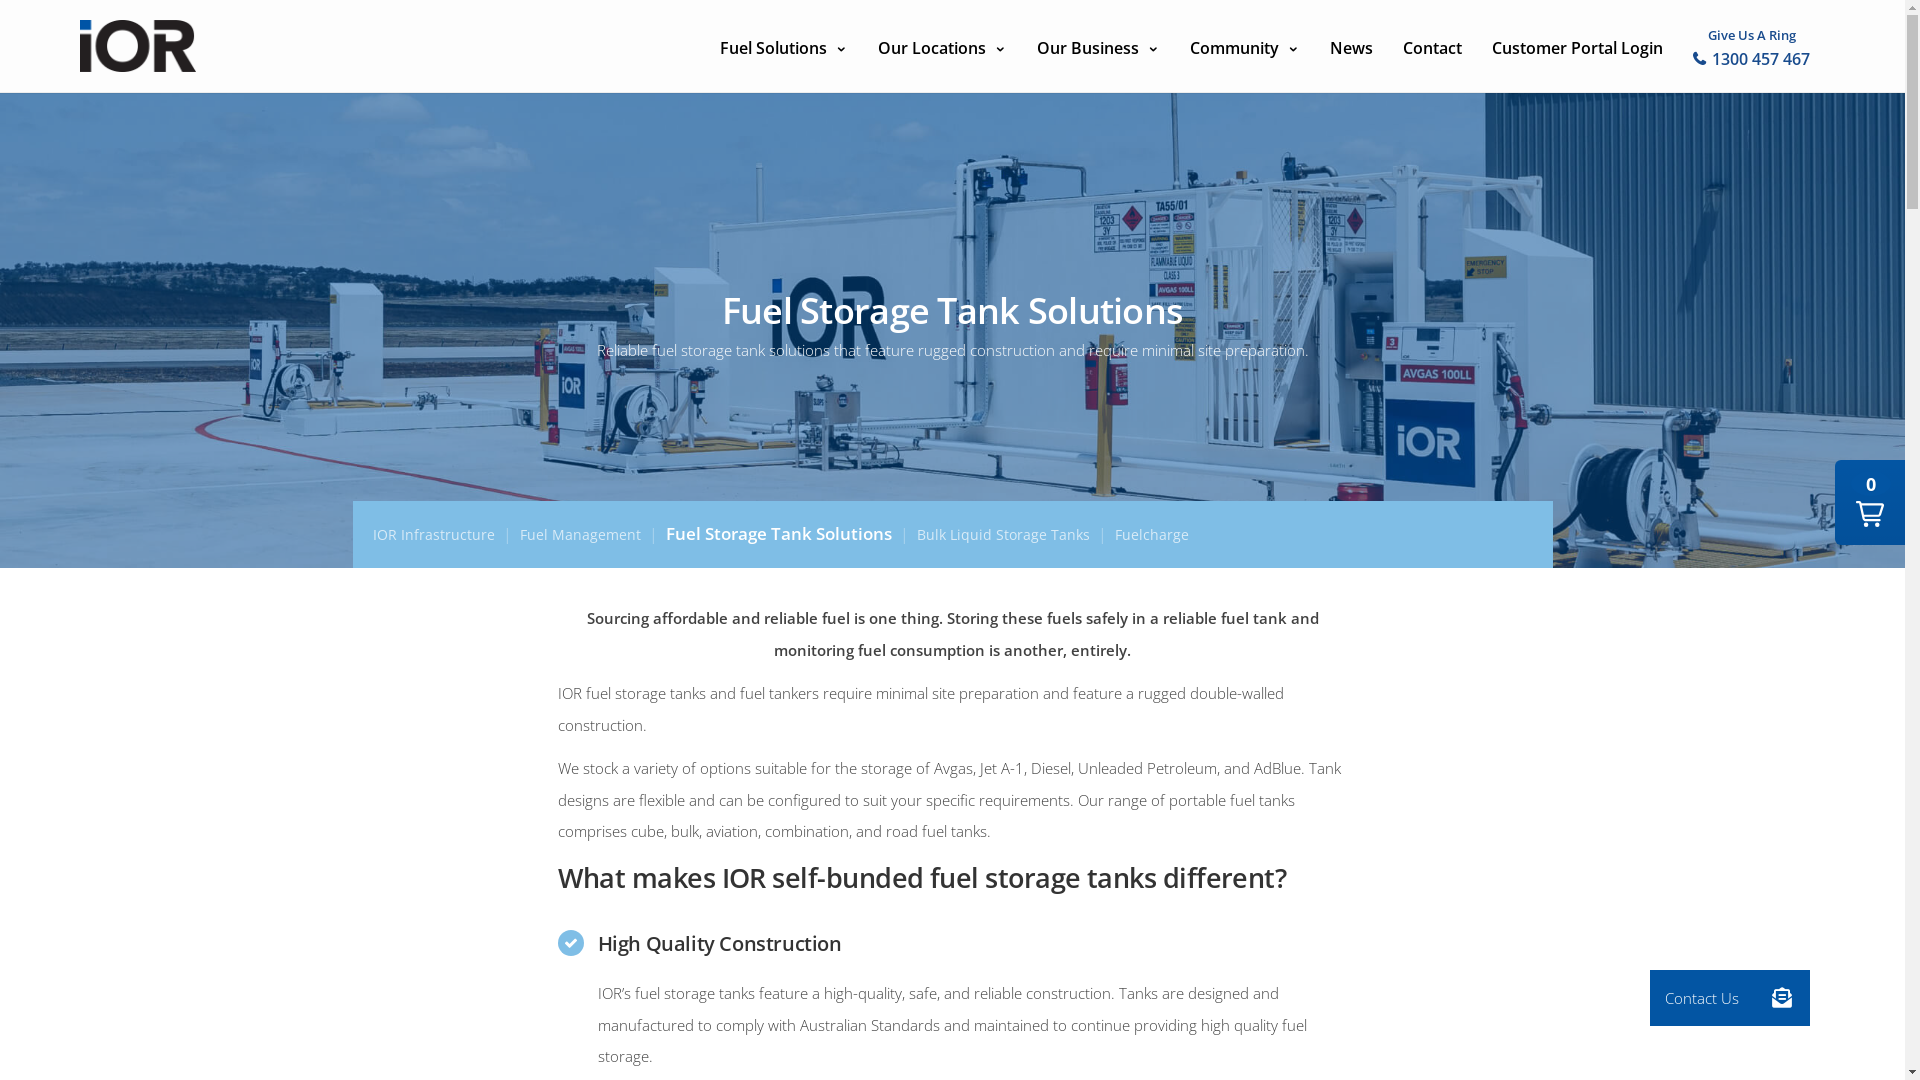 Image resolution: width=1920 pixels, height=1080 pixels. Describe the element at coordinates (1002, 534) in the screenshot. I see `Bulk Liquid Storage Tanks` at that location.